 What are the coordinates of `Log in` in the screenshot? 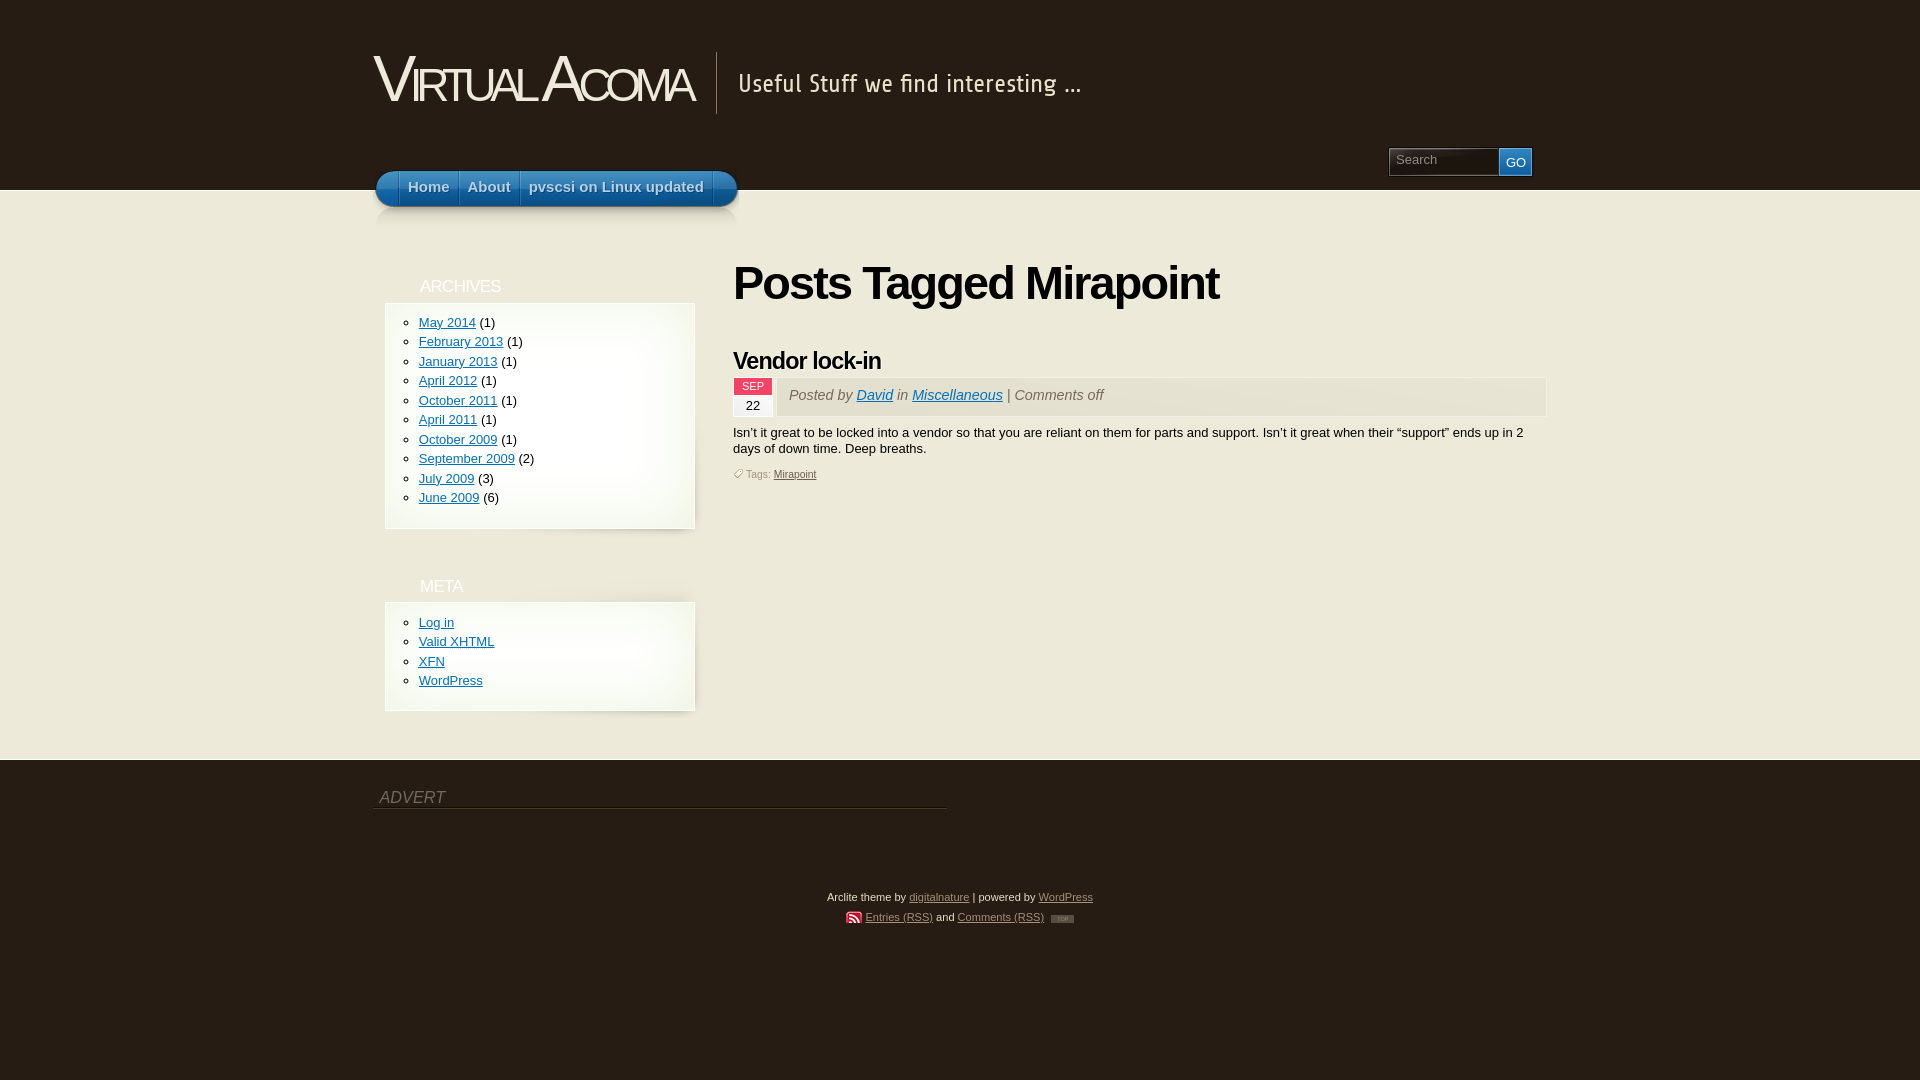 It's located at (436, 622).